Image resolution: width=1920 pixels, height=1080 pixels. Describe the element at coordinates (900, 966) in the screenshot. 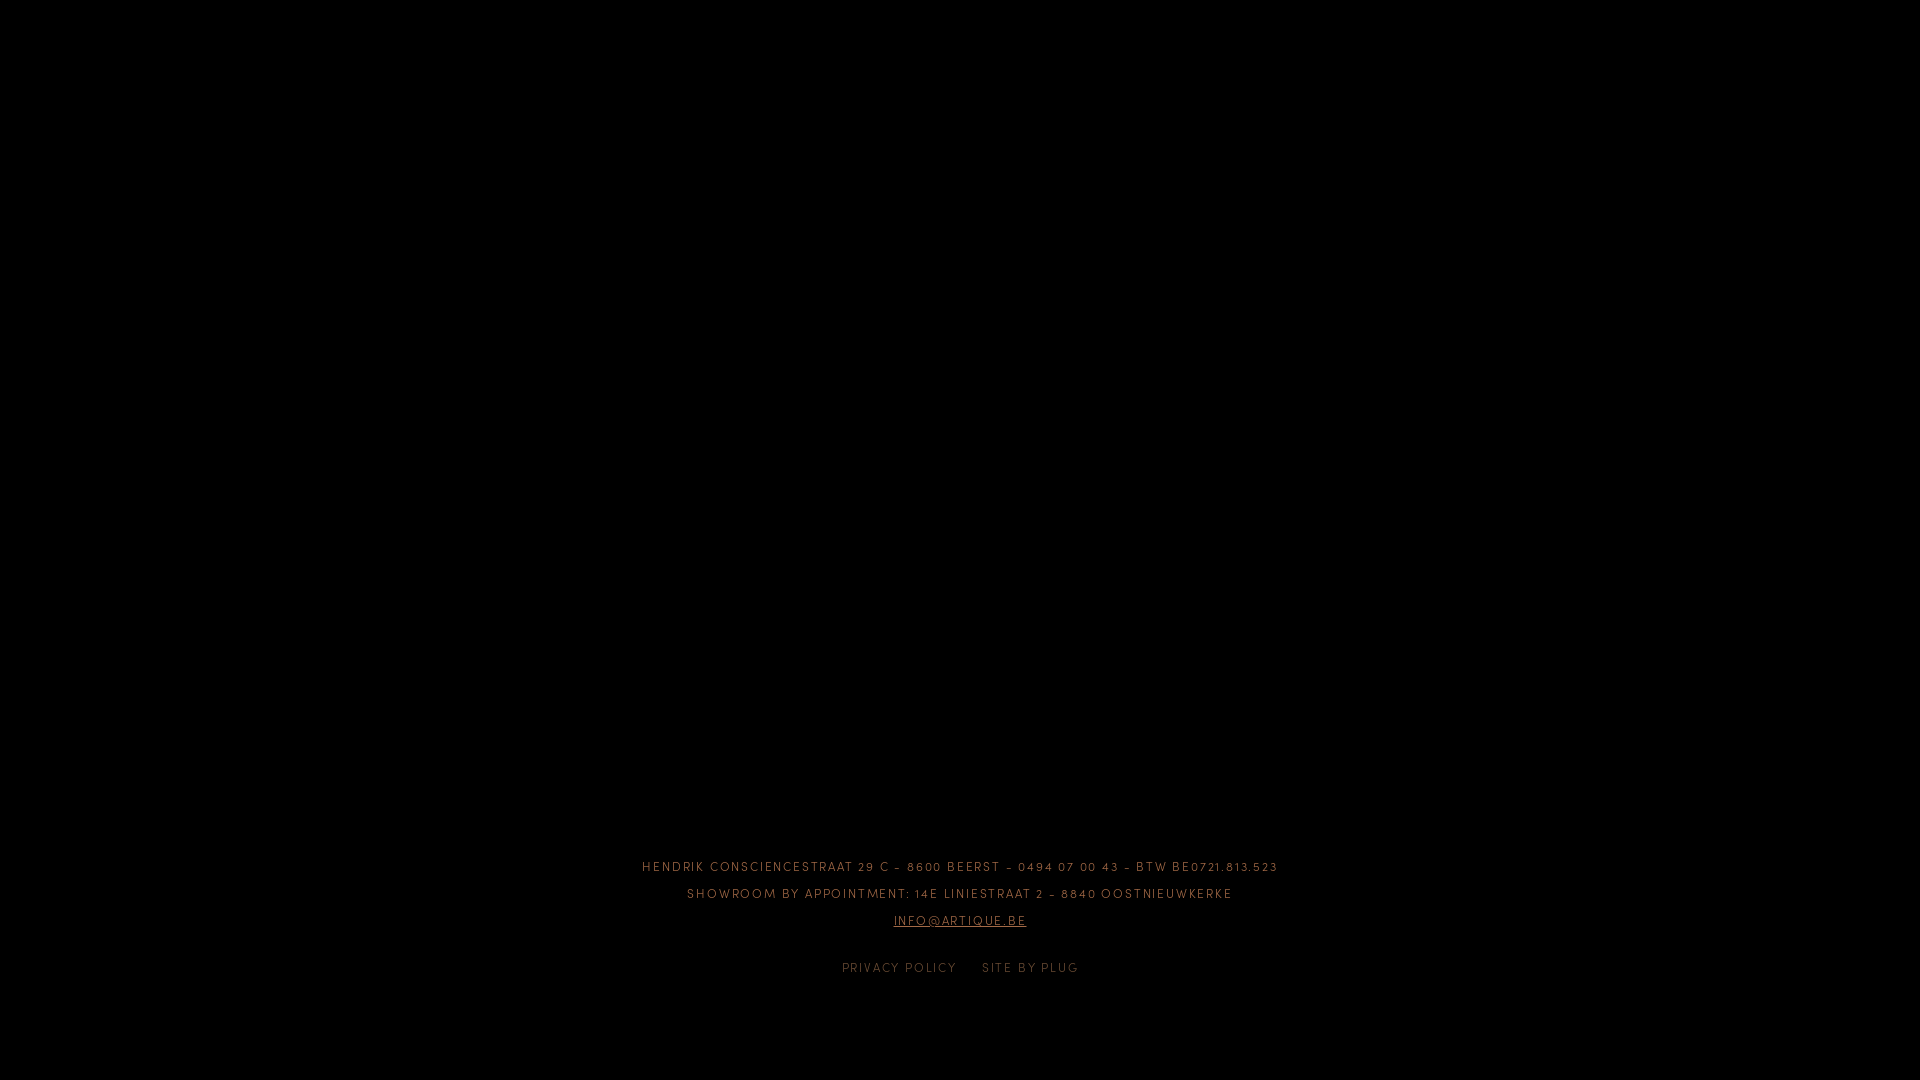

I see `PRIVACY POLICY` at that location.